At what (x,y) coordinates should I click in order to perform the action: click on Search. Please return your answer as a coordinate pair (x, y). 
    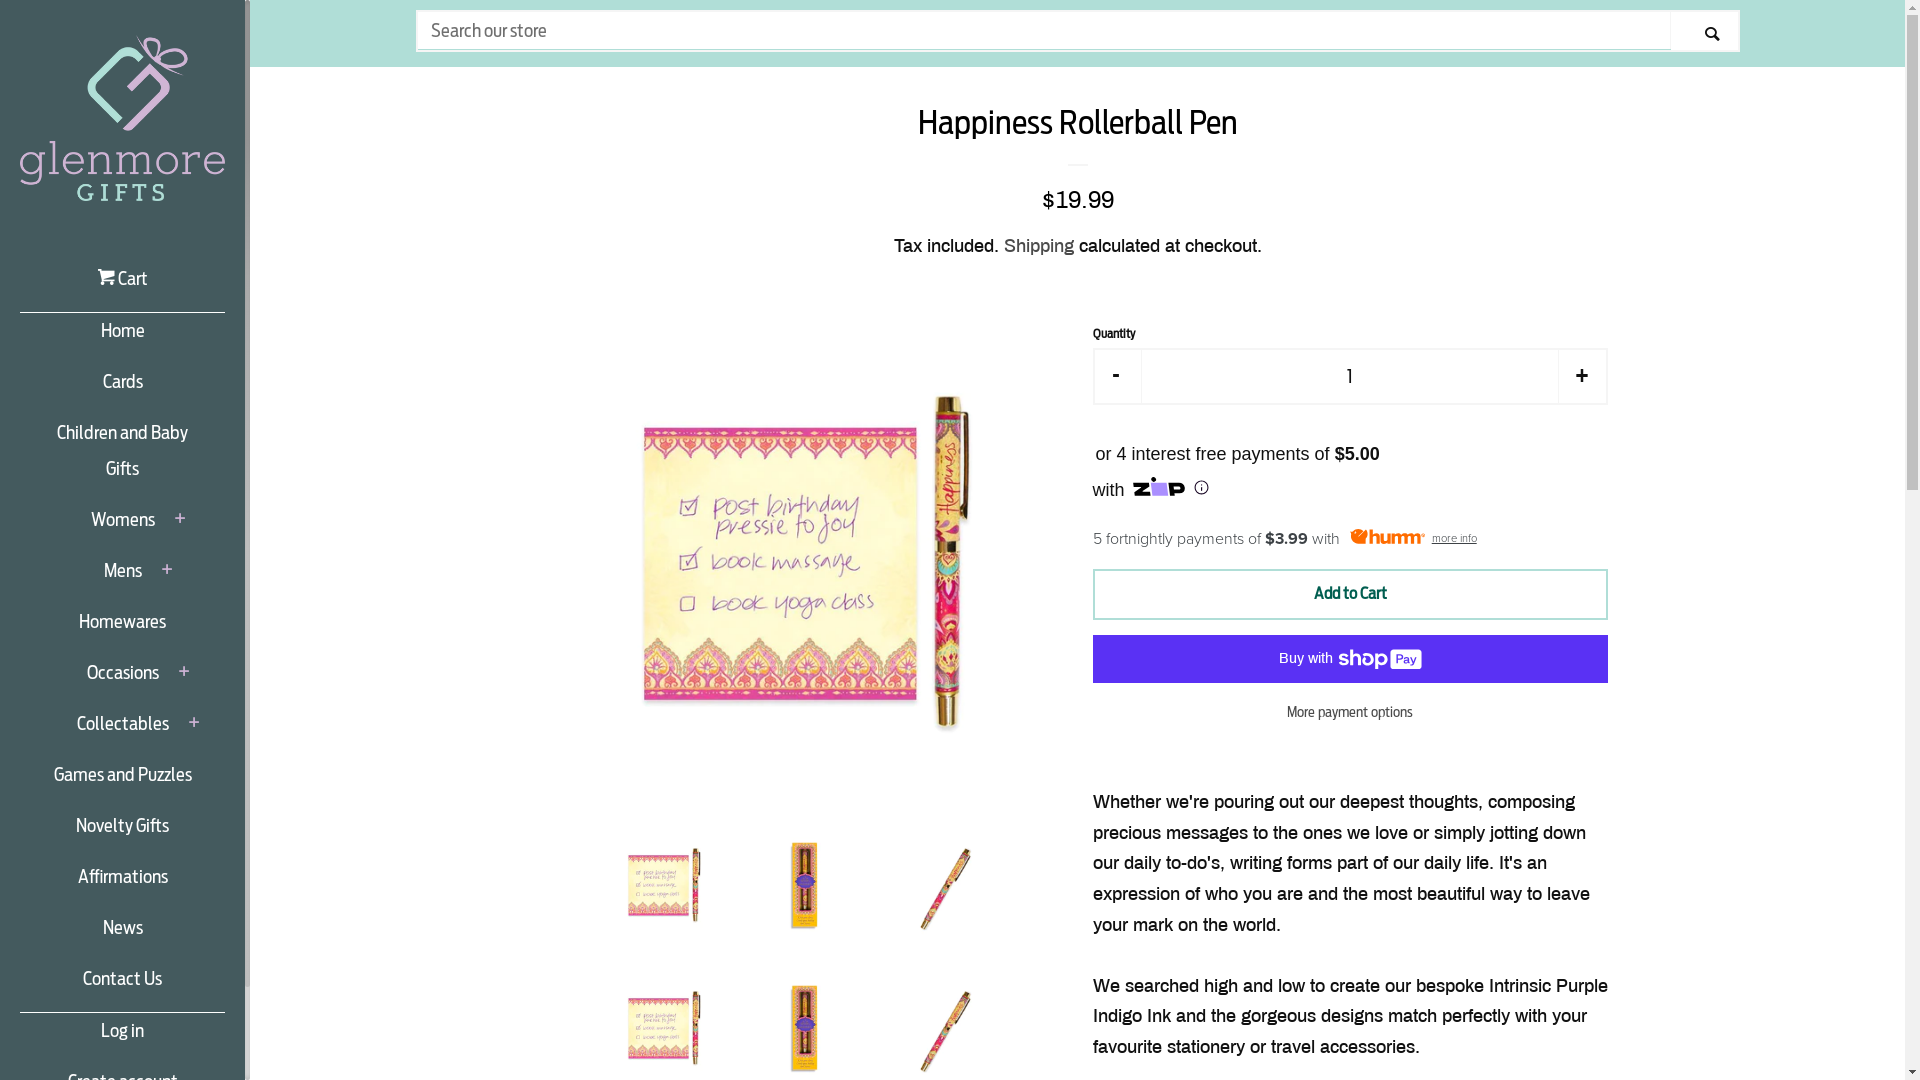
    Looking at the image, I should click on (1704, 32).